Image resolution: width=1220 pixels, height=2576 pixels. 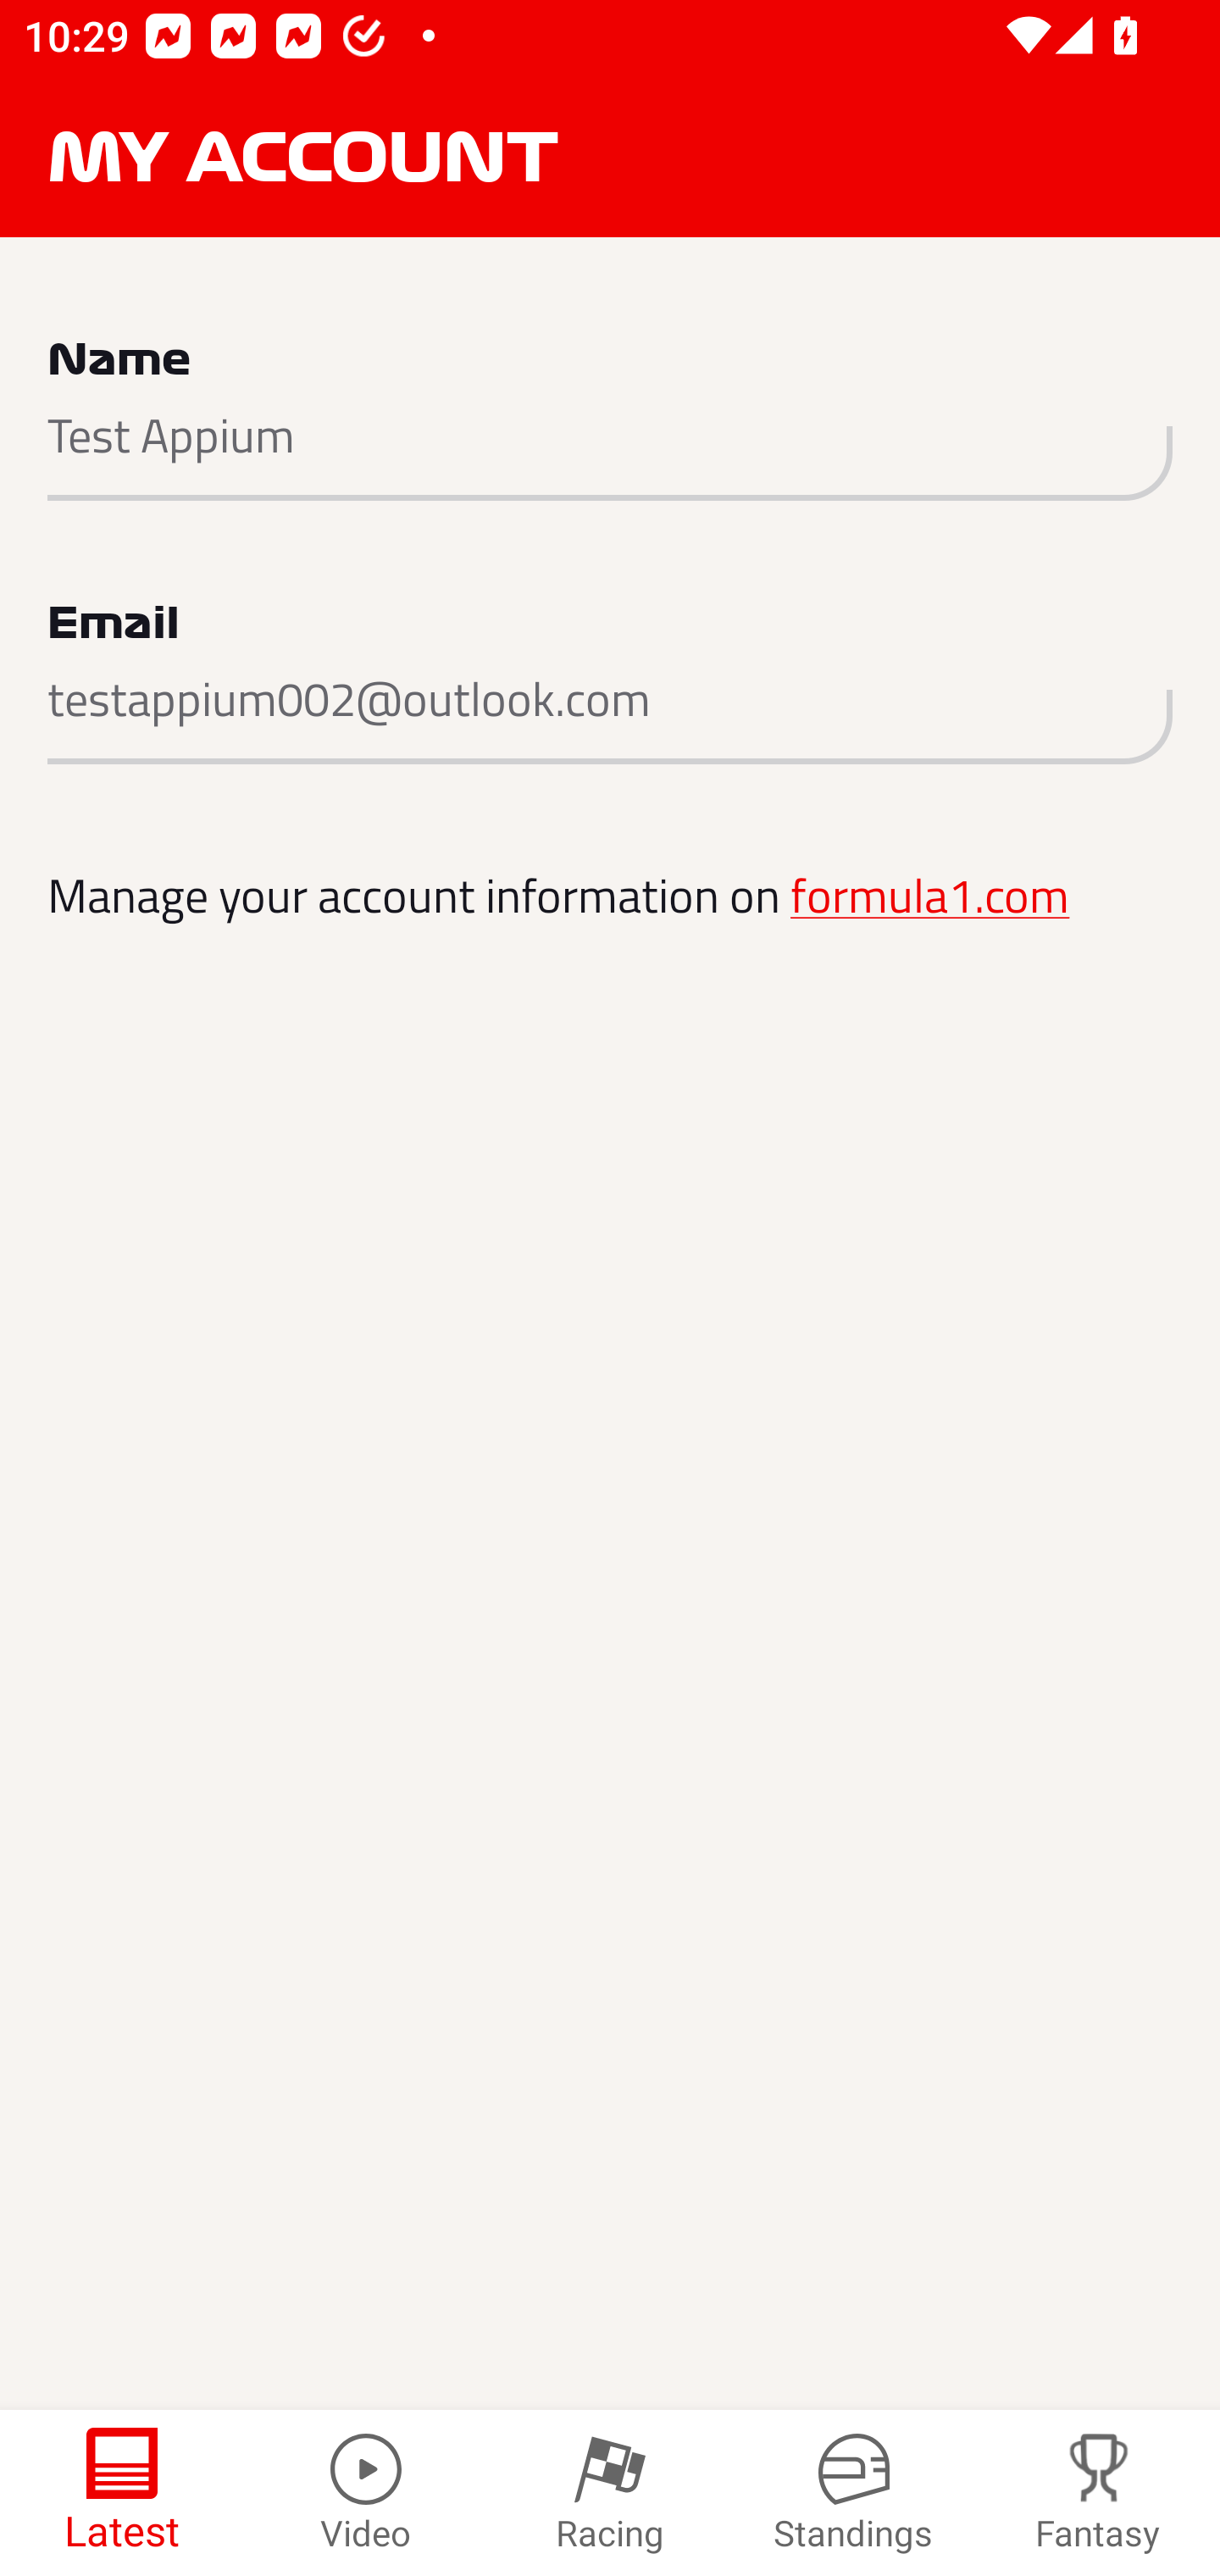 I want to click on Video, so click(x=366, y=2493).